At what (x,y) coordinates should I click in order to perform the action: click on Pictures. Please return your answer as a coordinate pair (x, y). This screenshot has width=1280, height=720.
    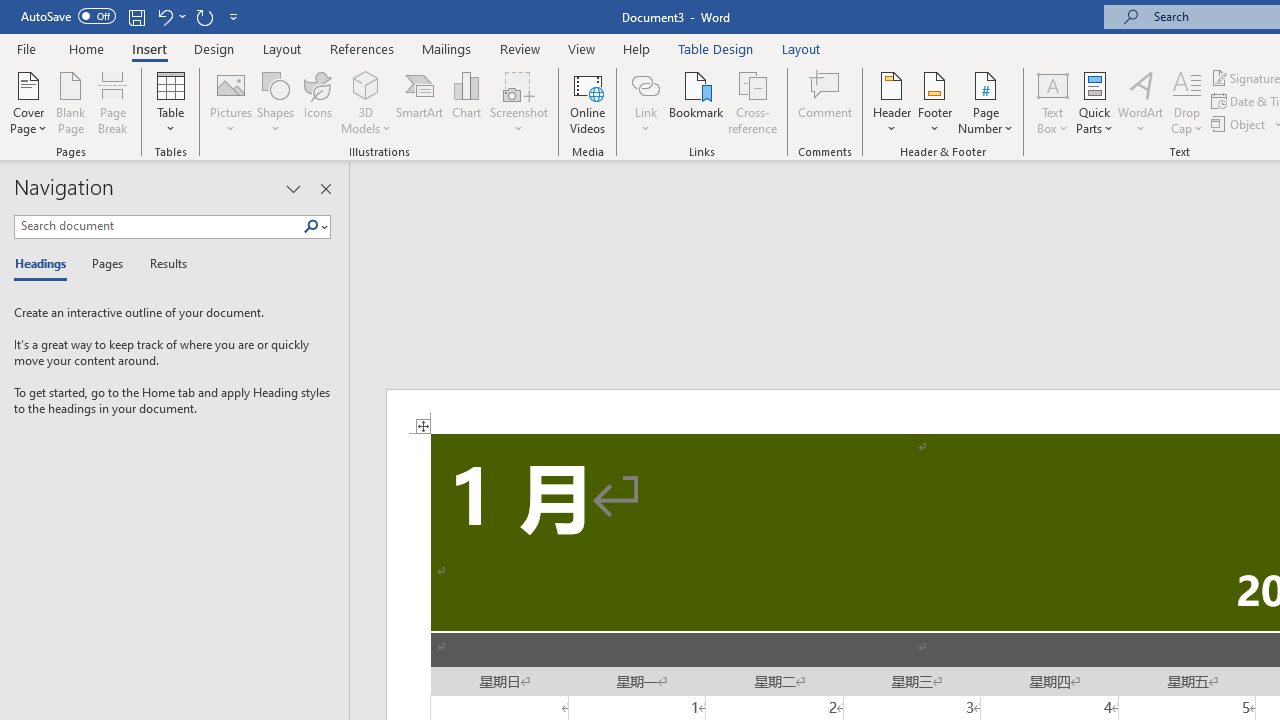
    Looking at the image, I should click on (230, 102).